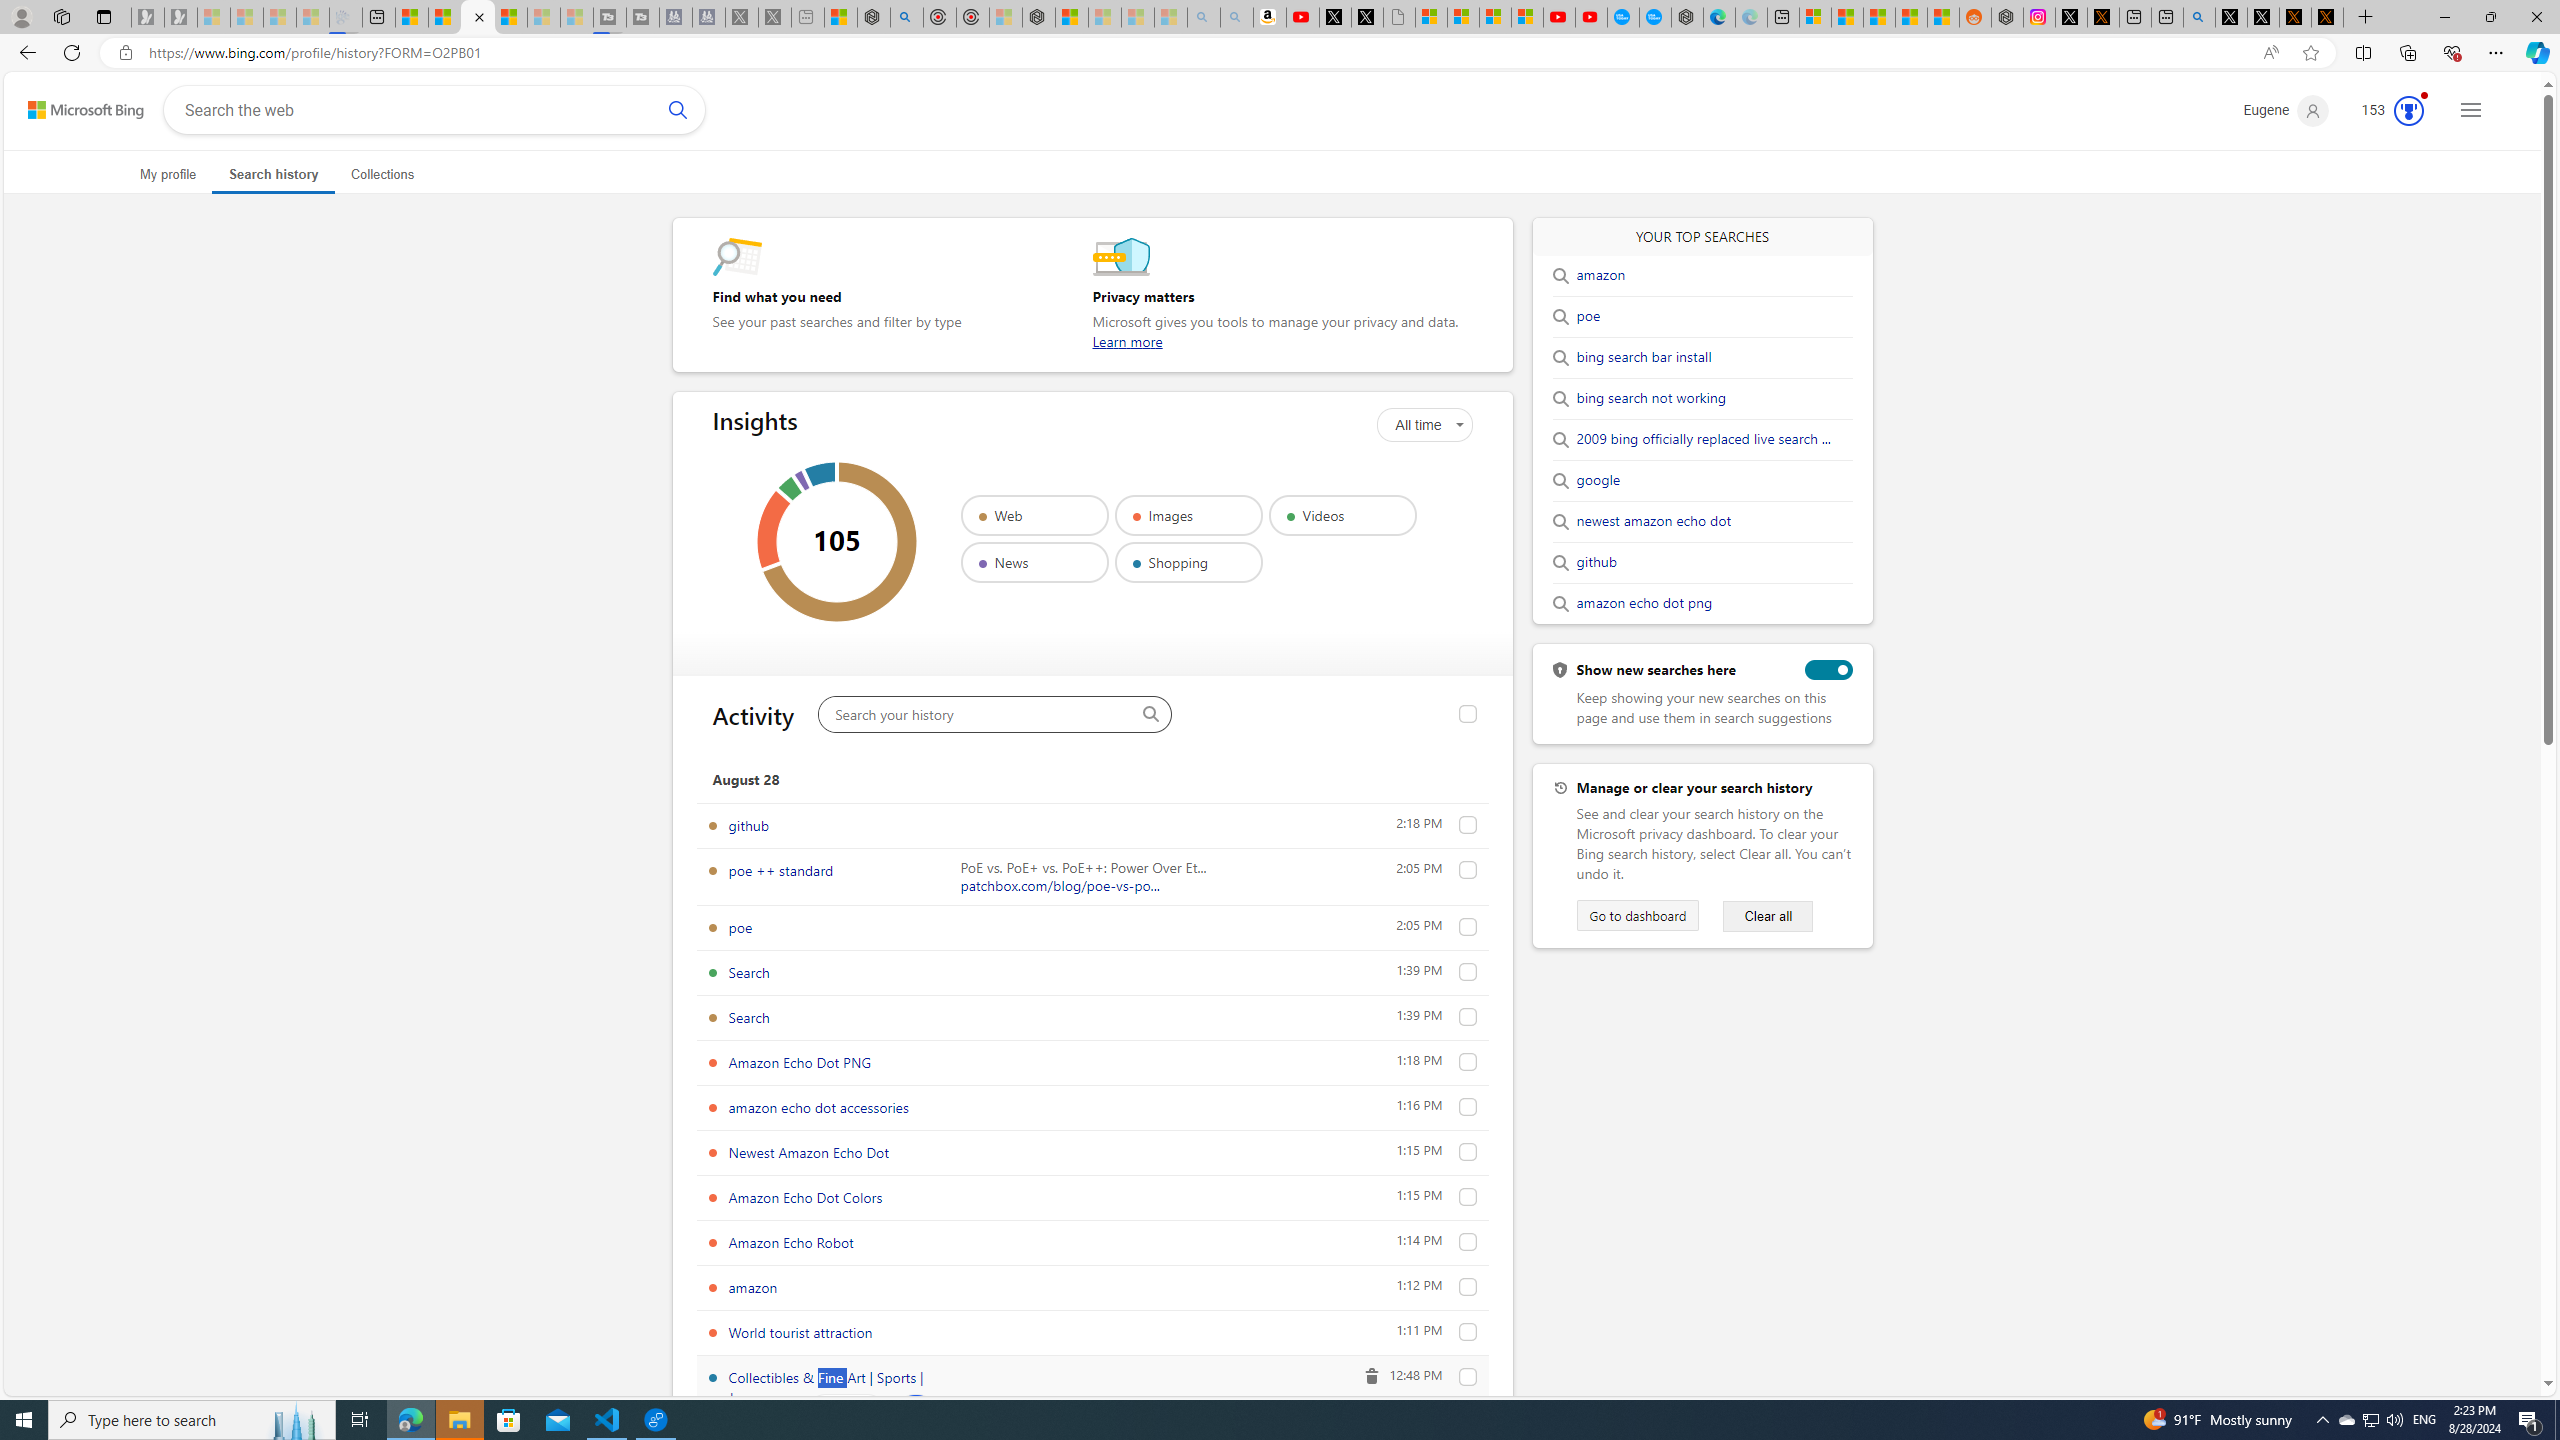 The height and width of the screenshot is (1440, 2560). Describe the element at coordinates (1644, 604) in the screenshot. I see `amazon echo dot png` at that location.